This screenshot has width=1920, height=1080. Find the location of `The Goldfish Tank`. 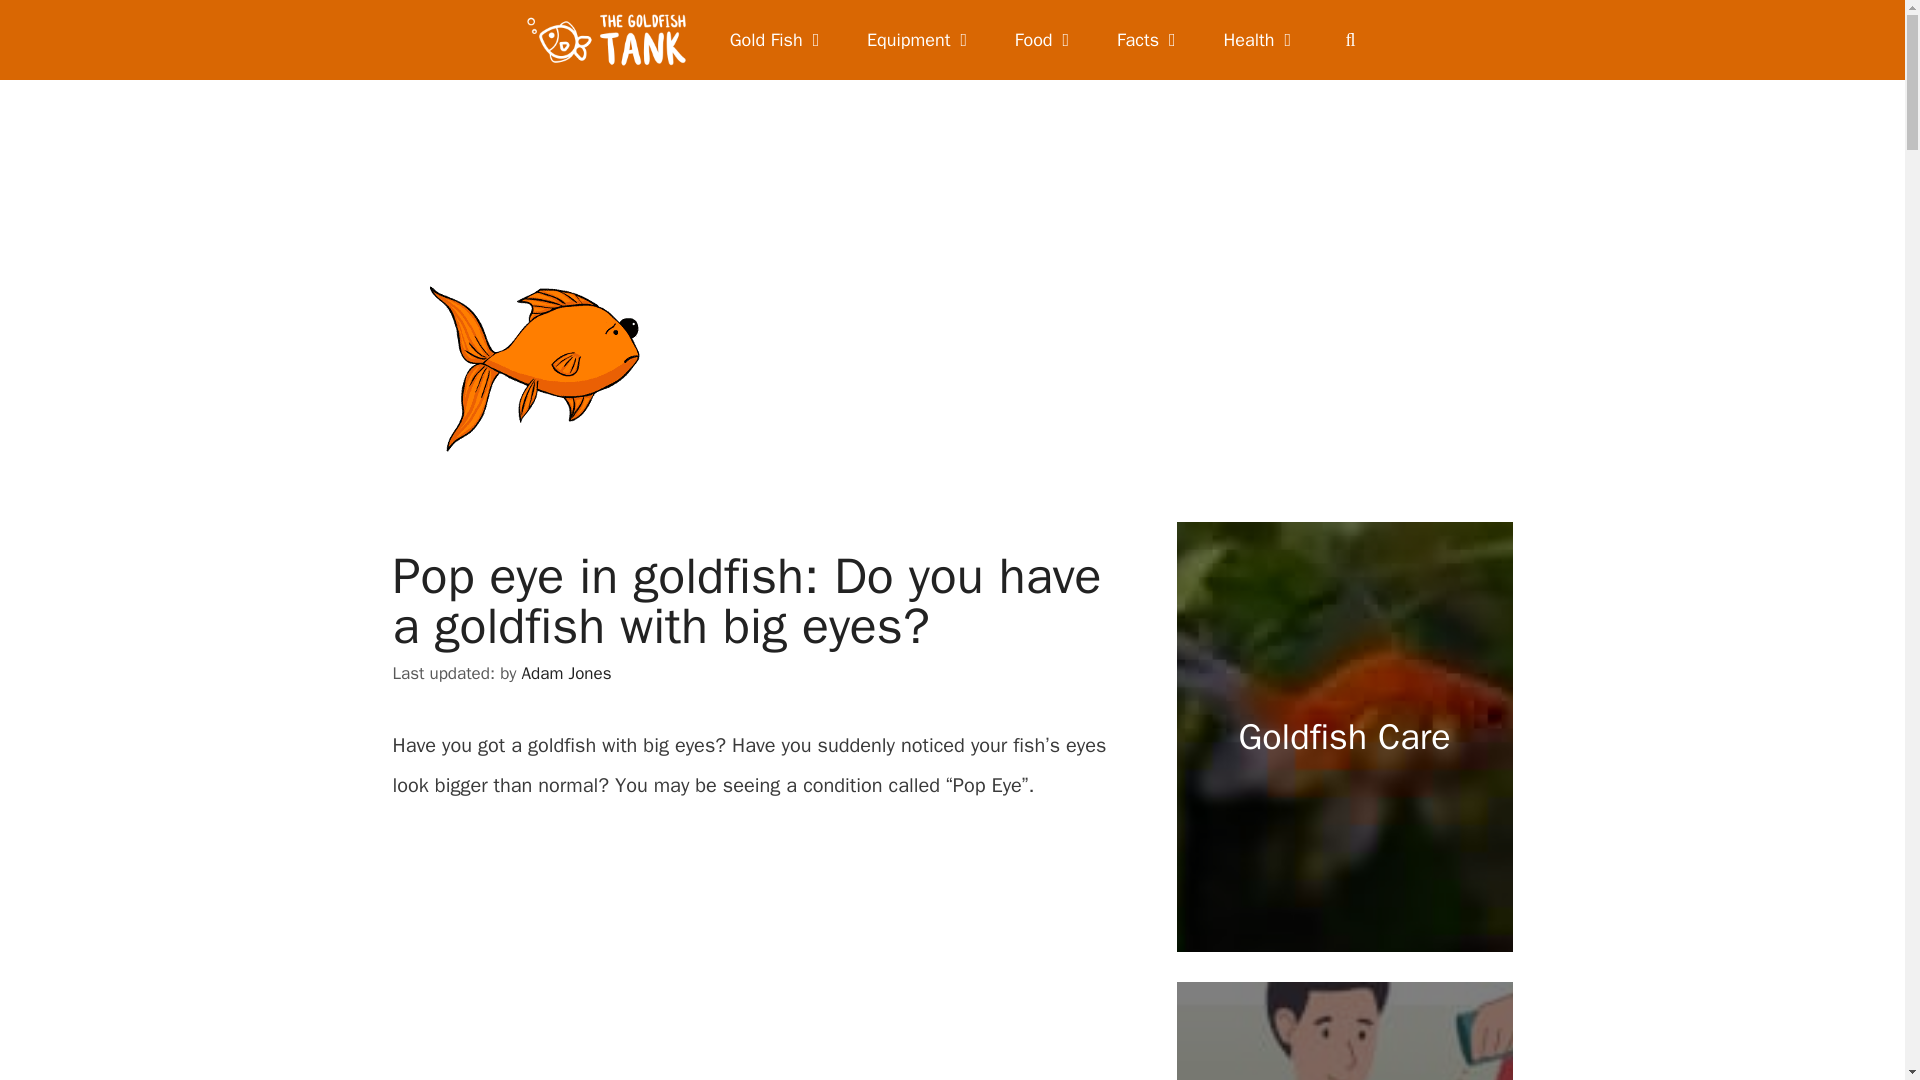

The Goldfish Tank is located at coordinates (611, 40).